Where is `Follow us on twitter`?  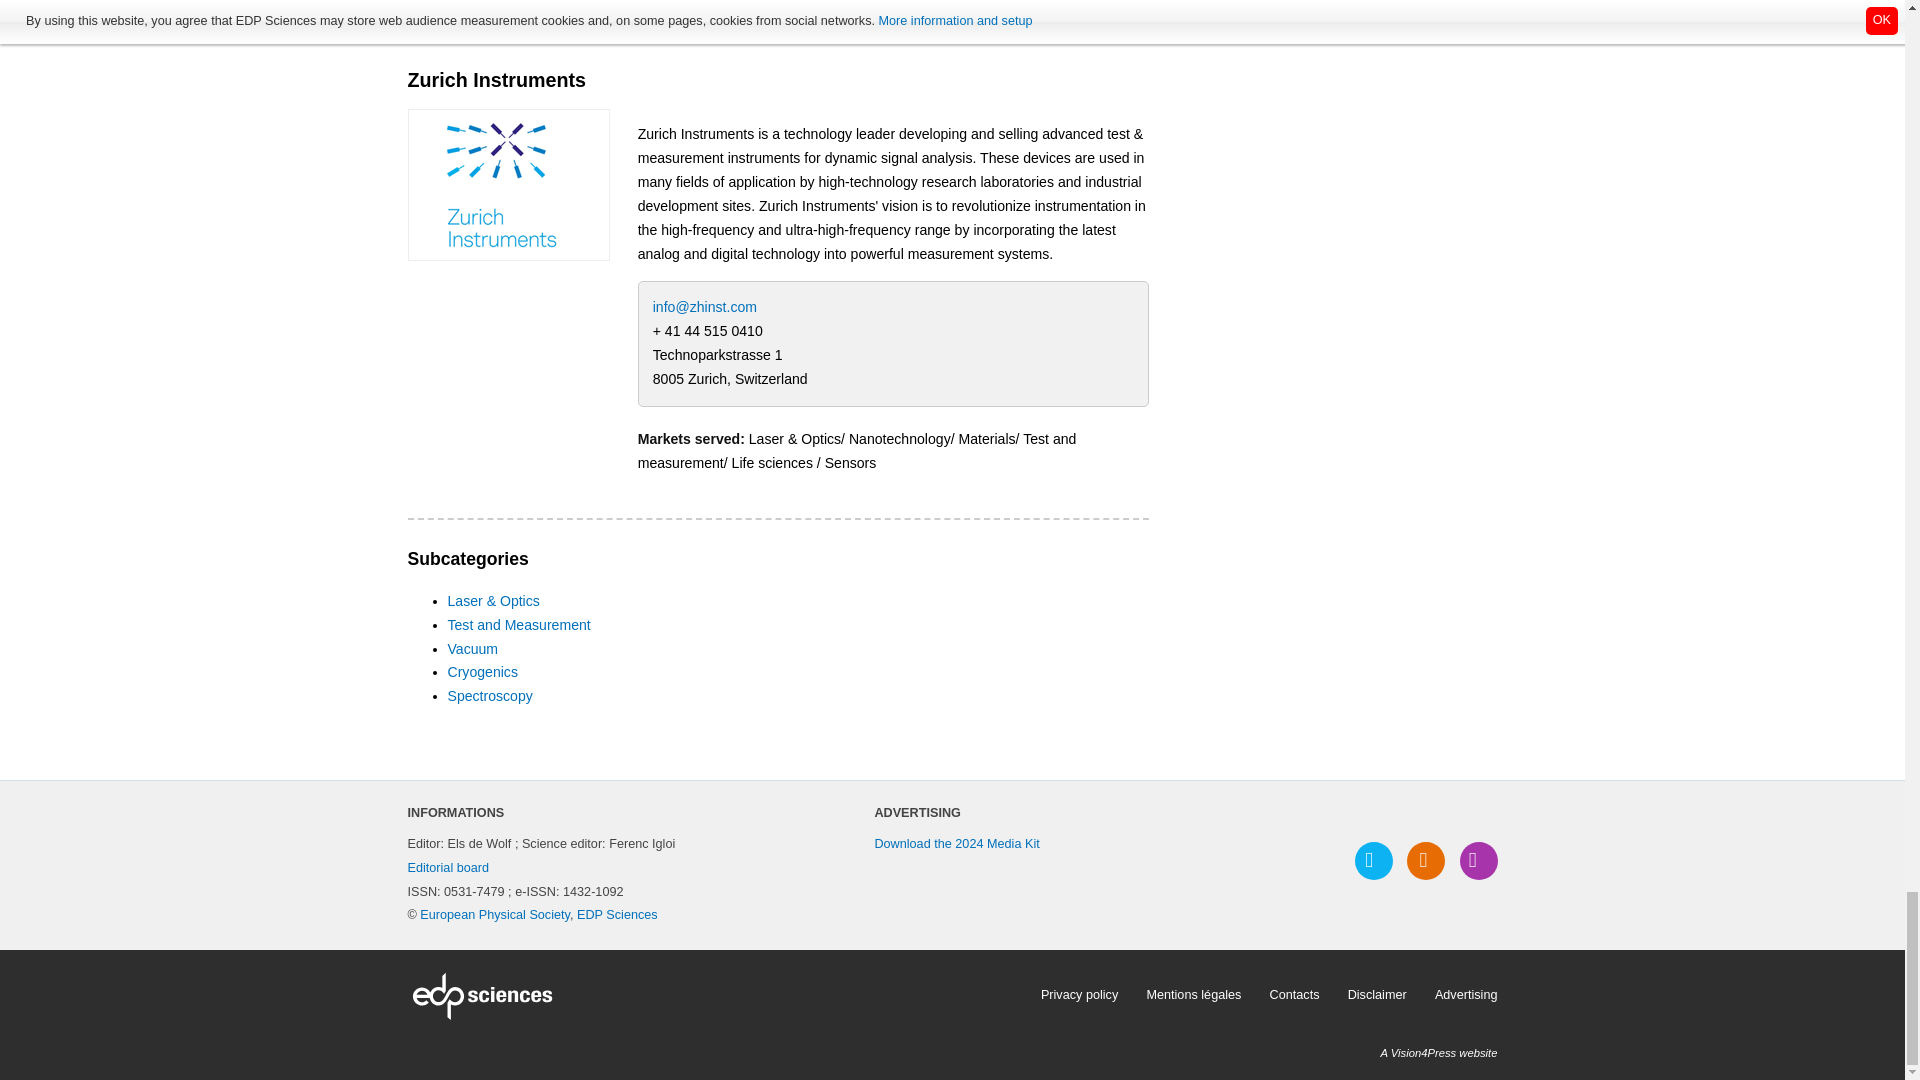
Follow us on twitter is located at coordinates (1374, 861).